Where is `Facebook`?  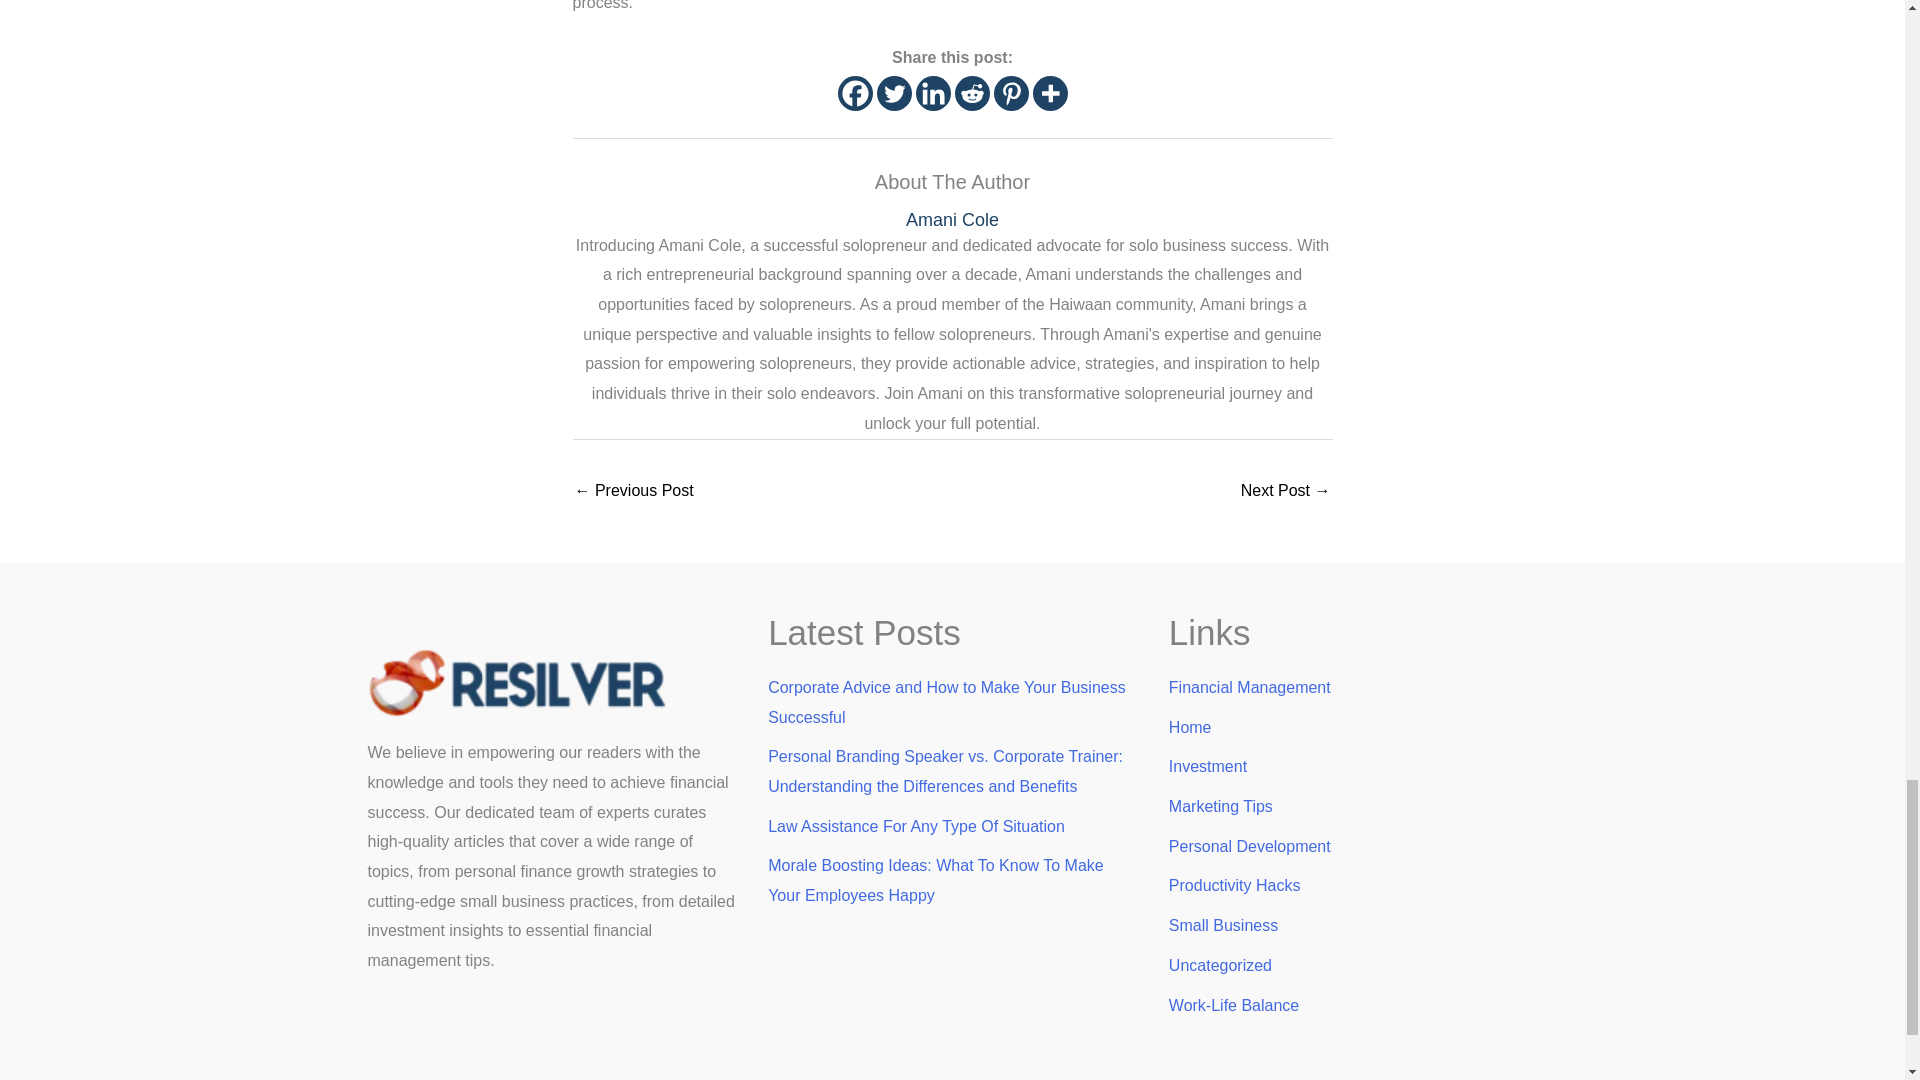
Facebook is located at coordinates (855, 93).